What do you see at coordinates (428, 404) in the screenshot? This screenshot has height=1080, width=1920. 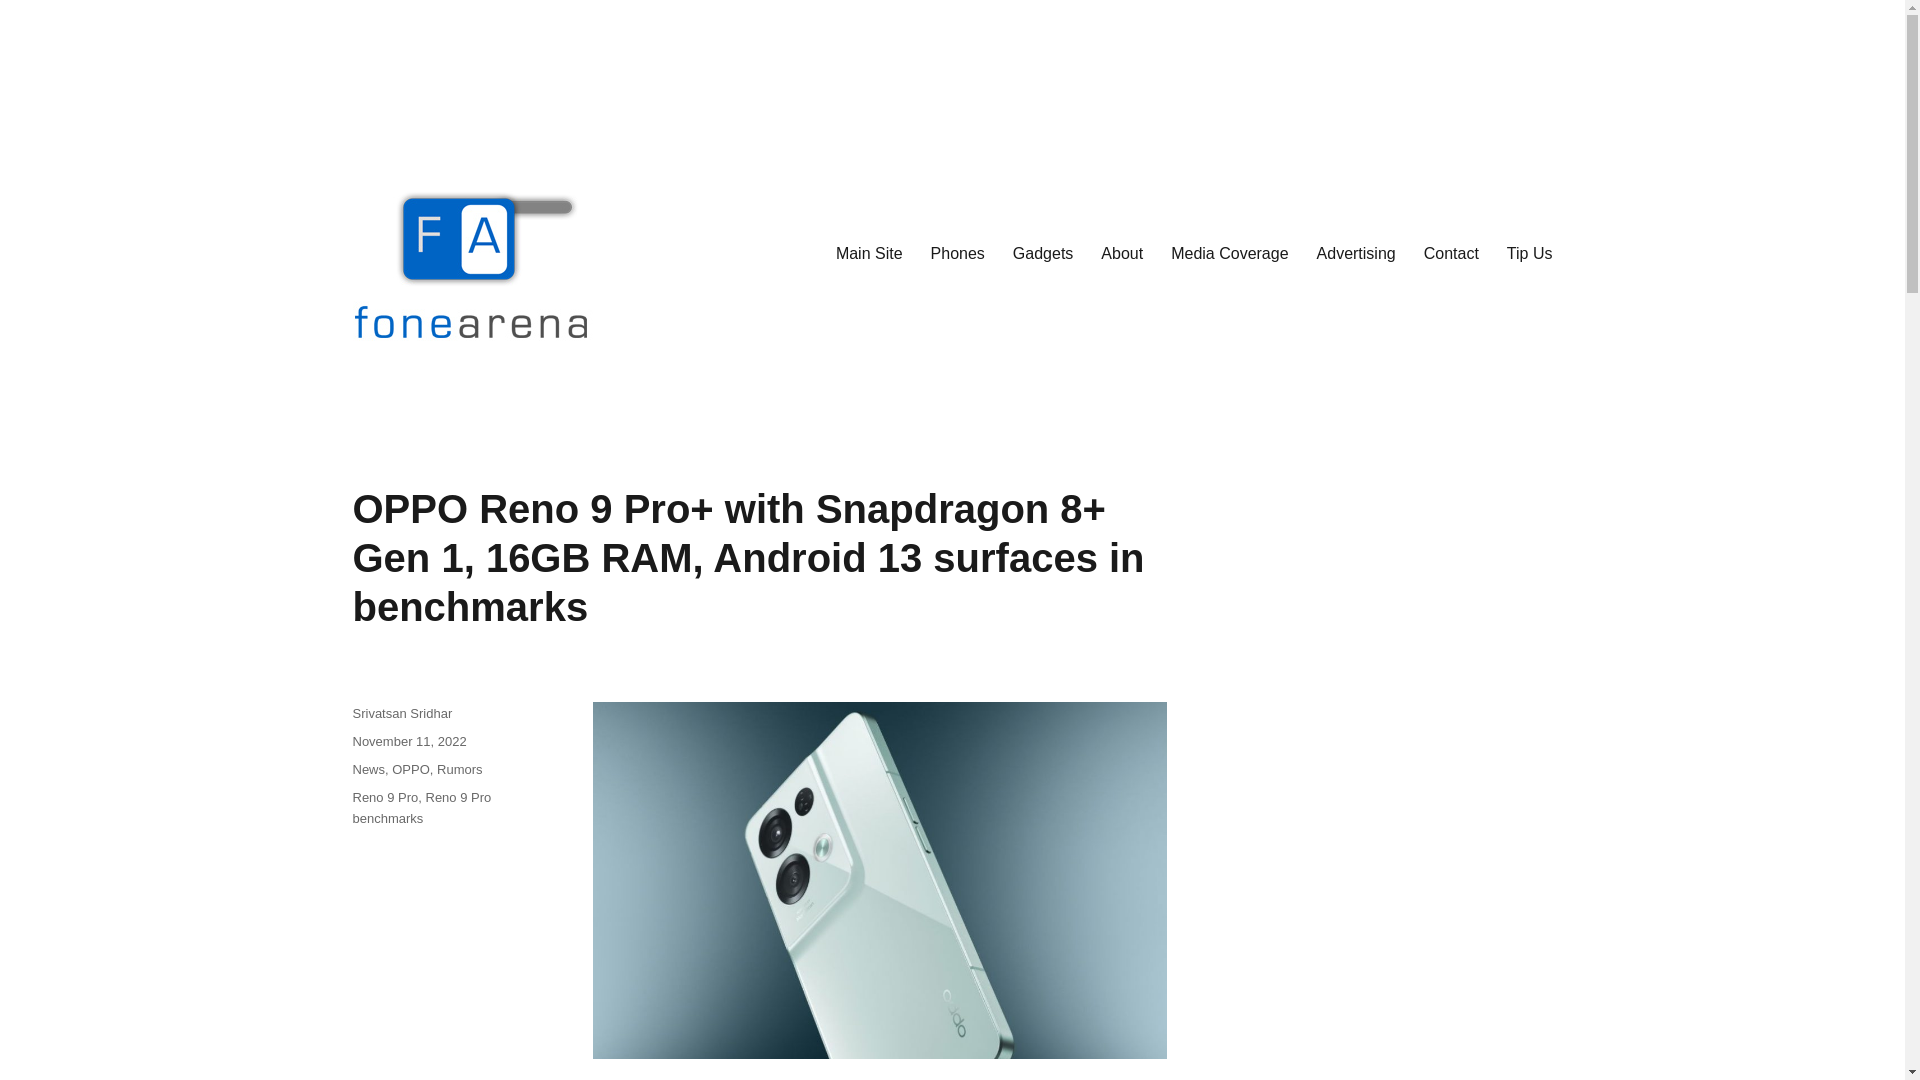 I see `Fone Arena` at bounding box center [428, 404].